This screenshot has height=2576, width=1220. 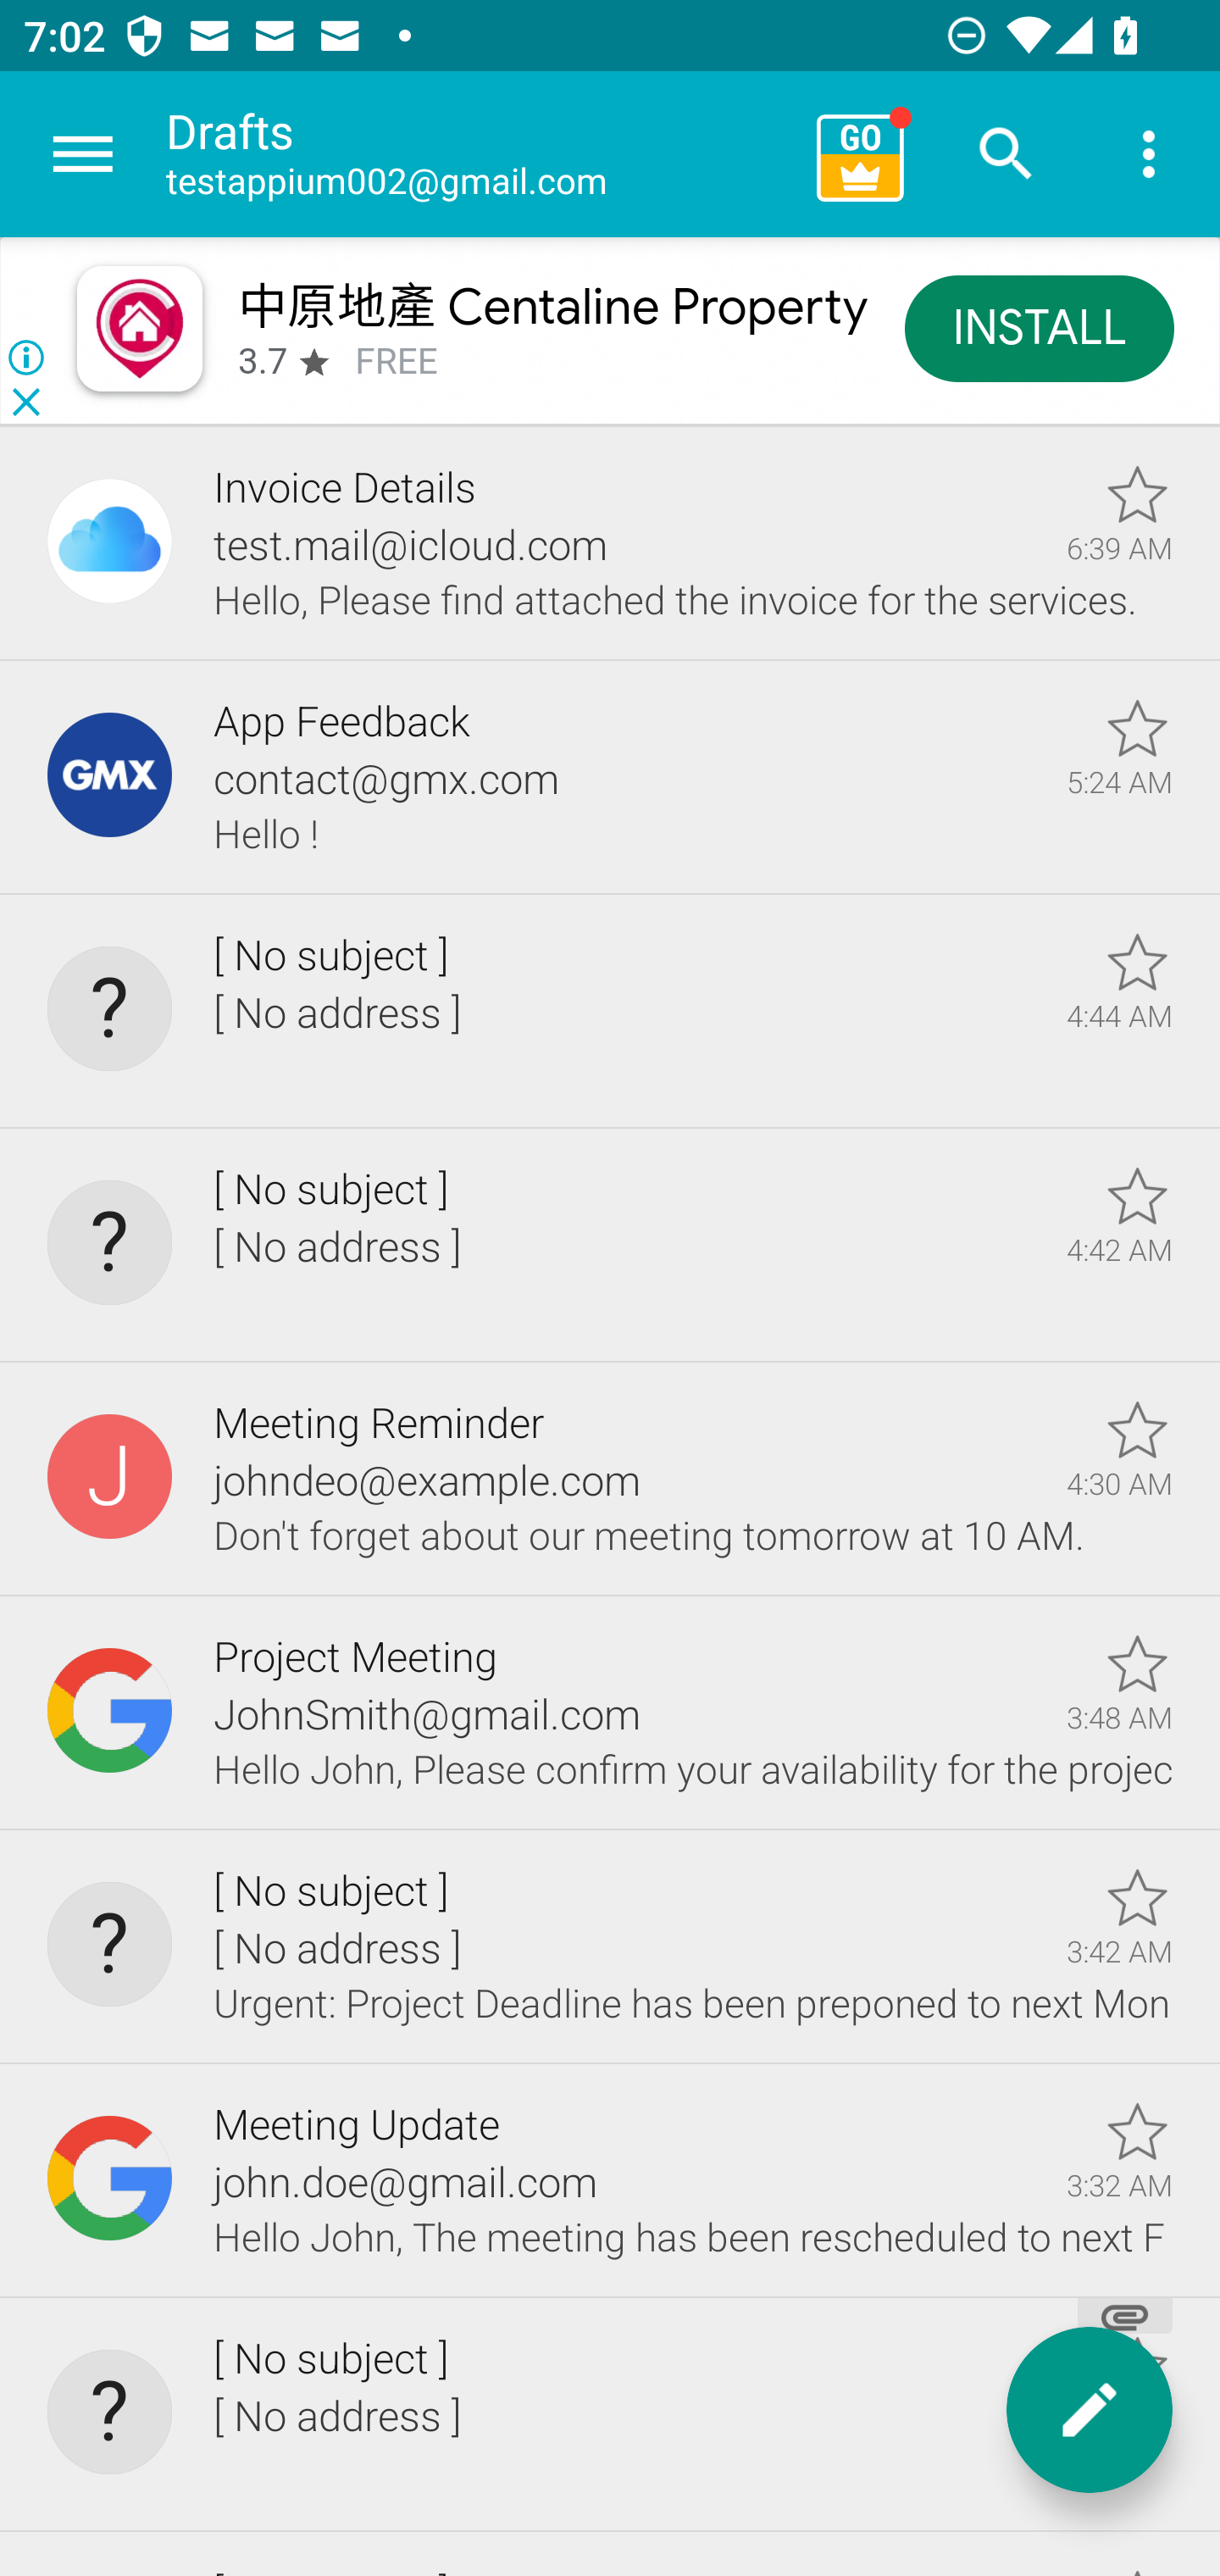 What do you see at coordinates (610, 778) in the screenshot?
I see `App Feedback, contact@gmx.com, 5:24 AM, Hello !` at bounding box center [610, 778].